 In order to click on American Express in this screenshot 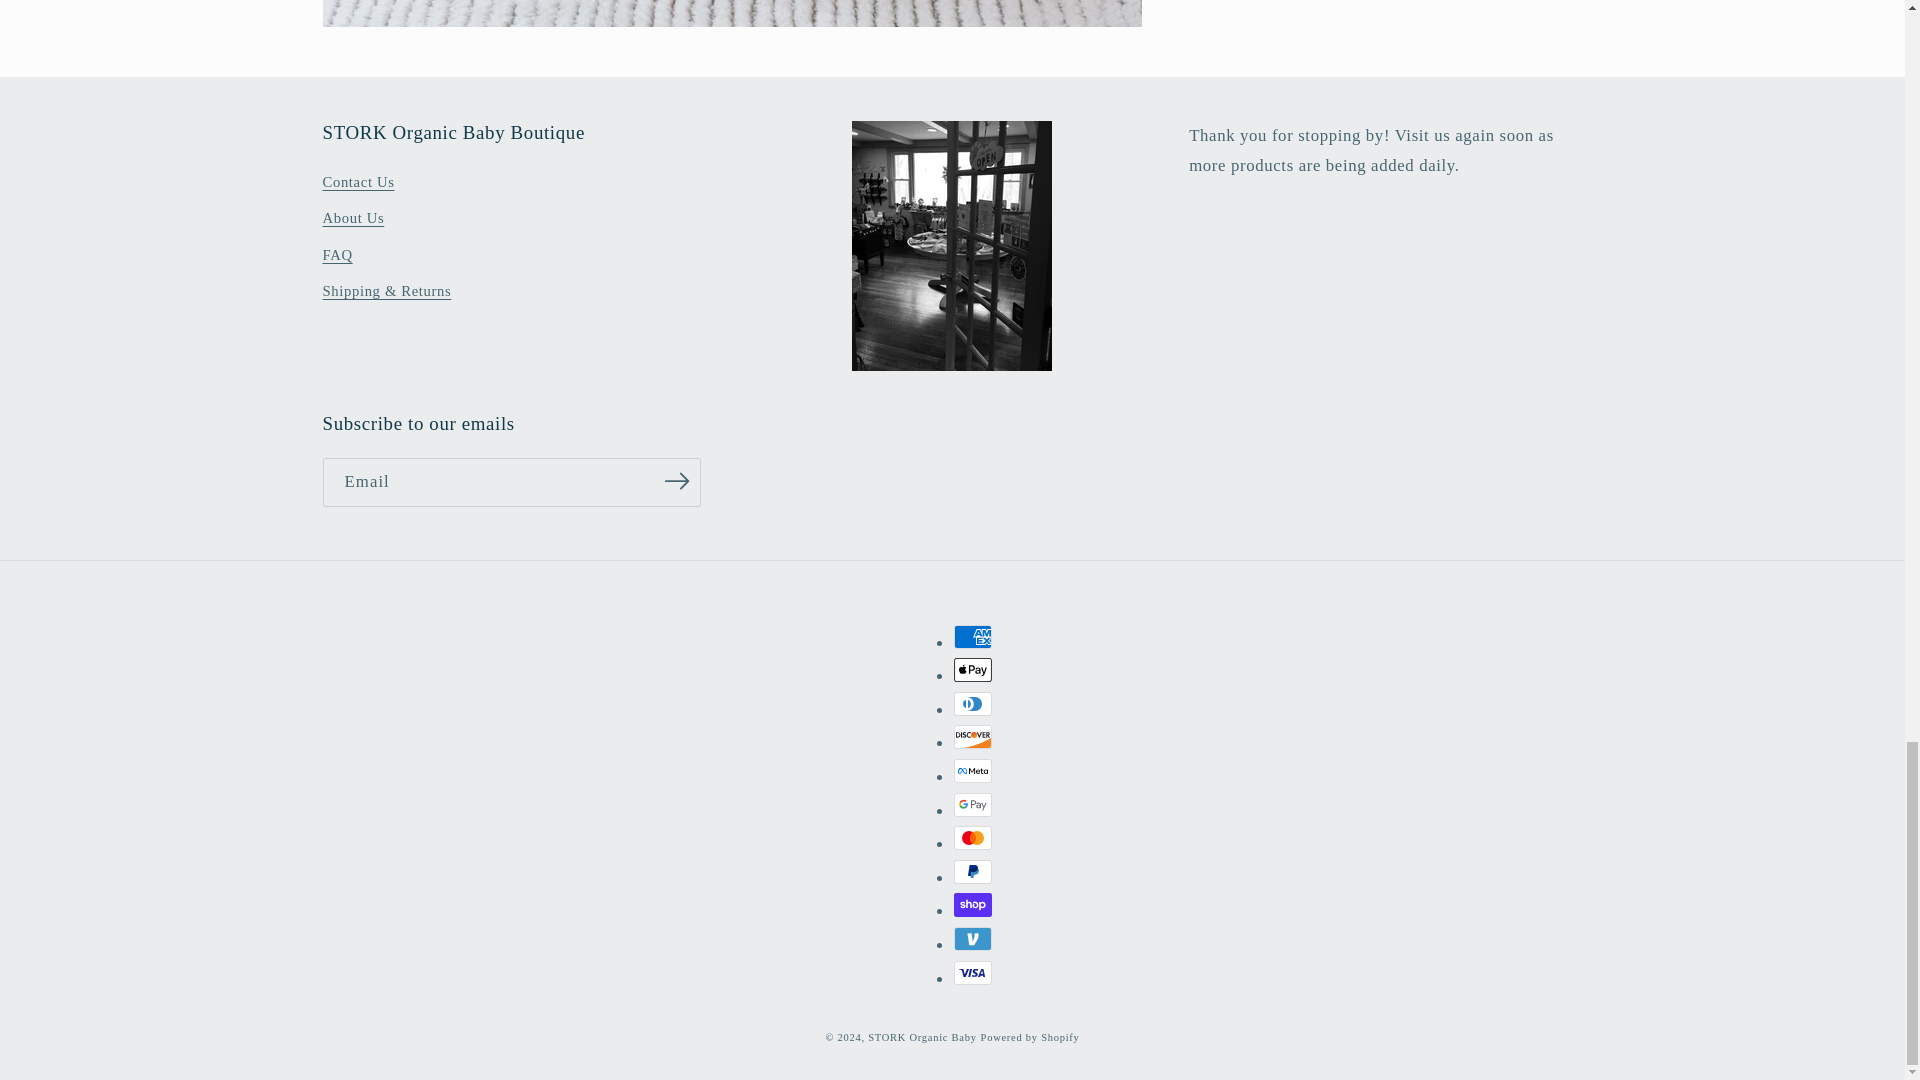, I will do `click(973, 637)`.